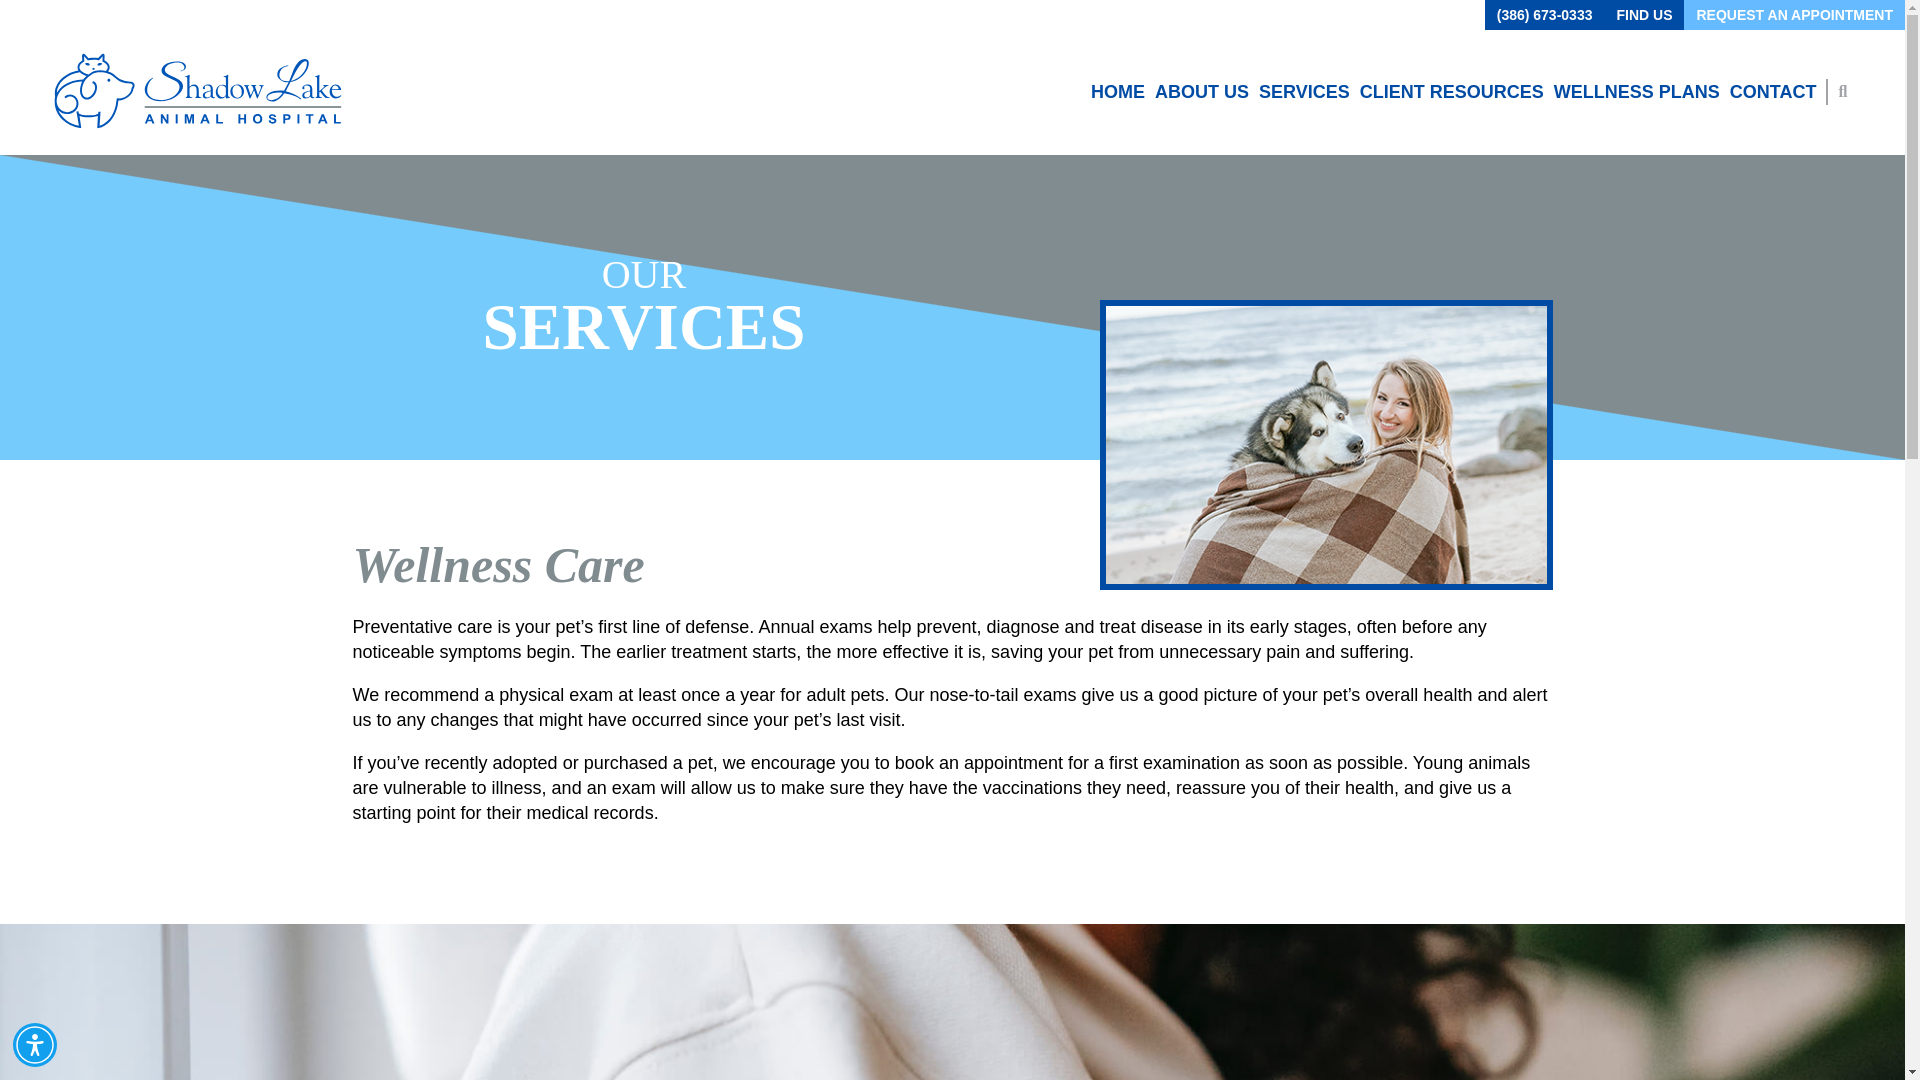 The height and width of the screenshot is (1080, 1920). What do you see at coordinates (28, 10) in the screenshot?
I see `Search` at bounding box center [28, 10].